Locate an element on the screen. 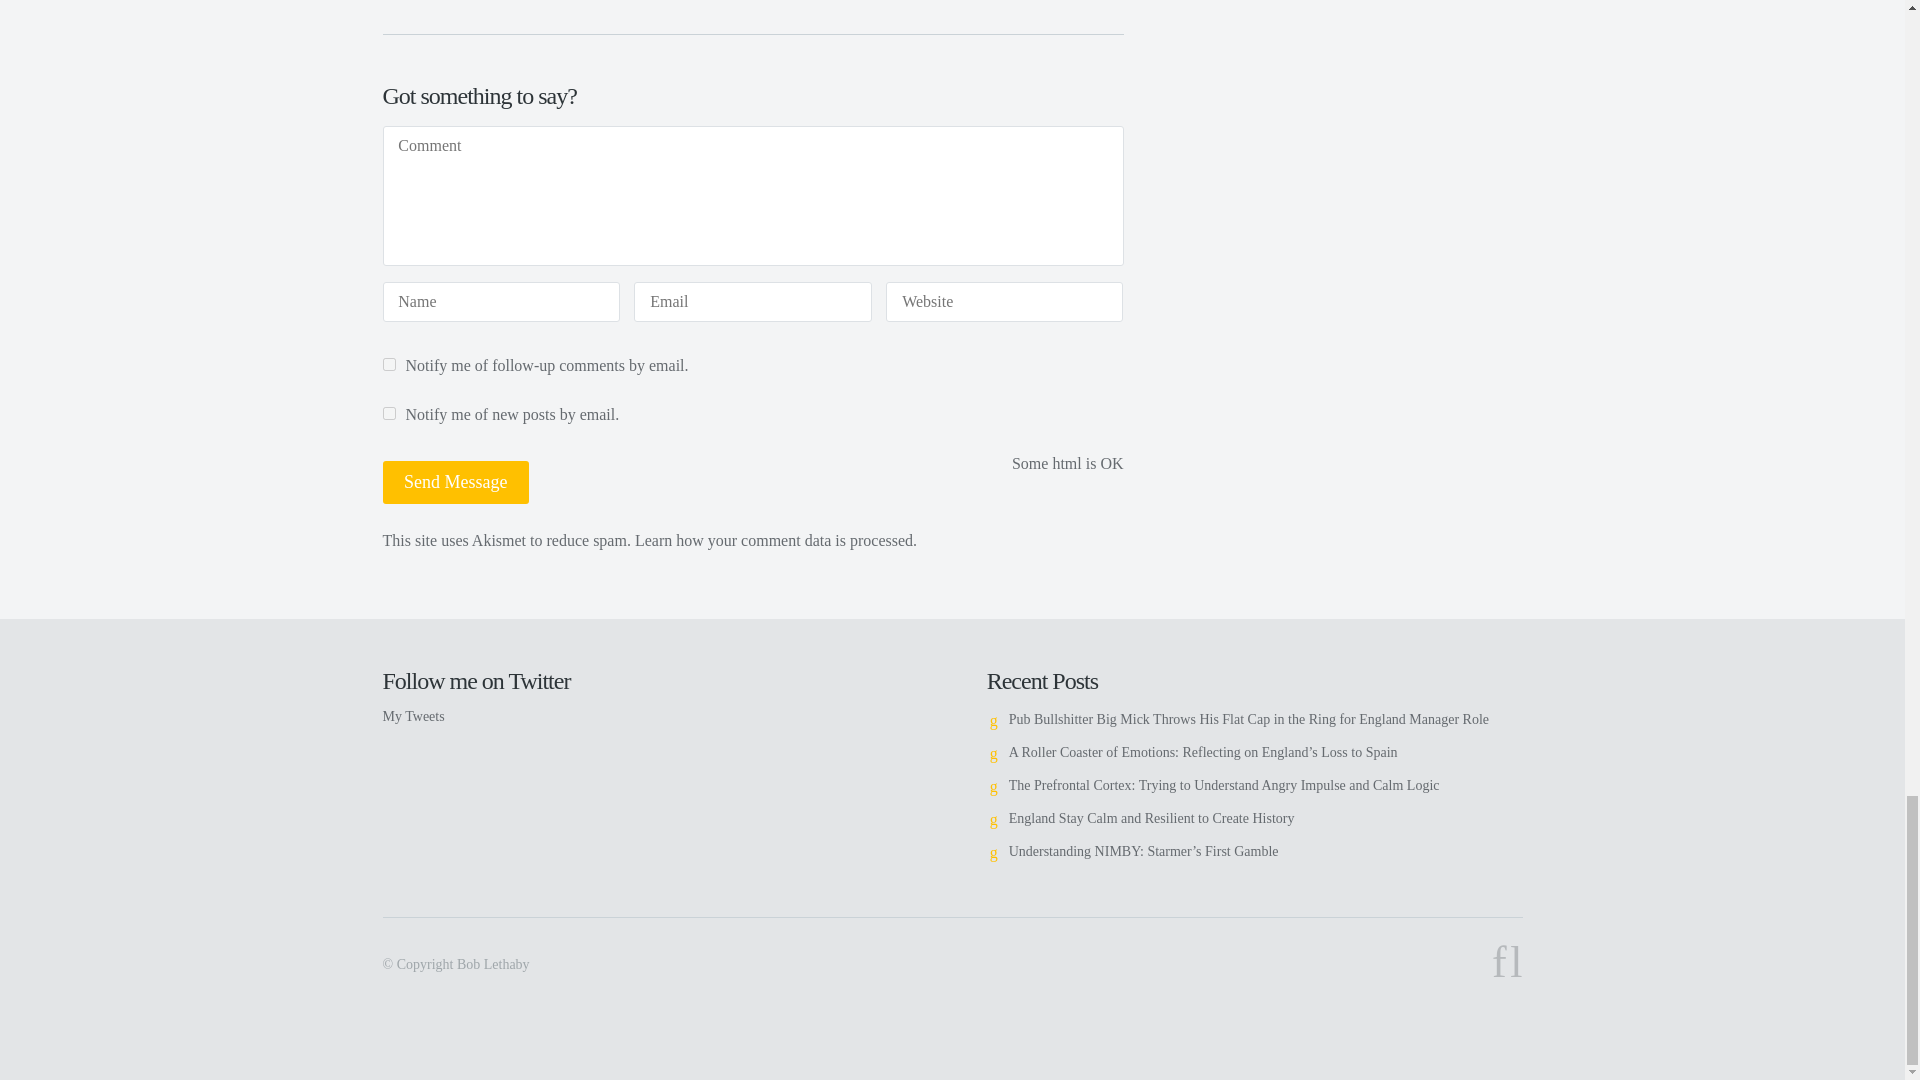 This screenshot has width=1920, height=1080. England Stay Calm and Resilient to Create History is located at coordinates (1152, 818).